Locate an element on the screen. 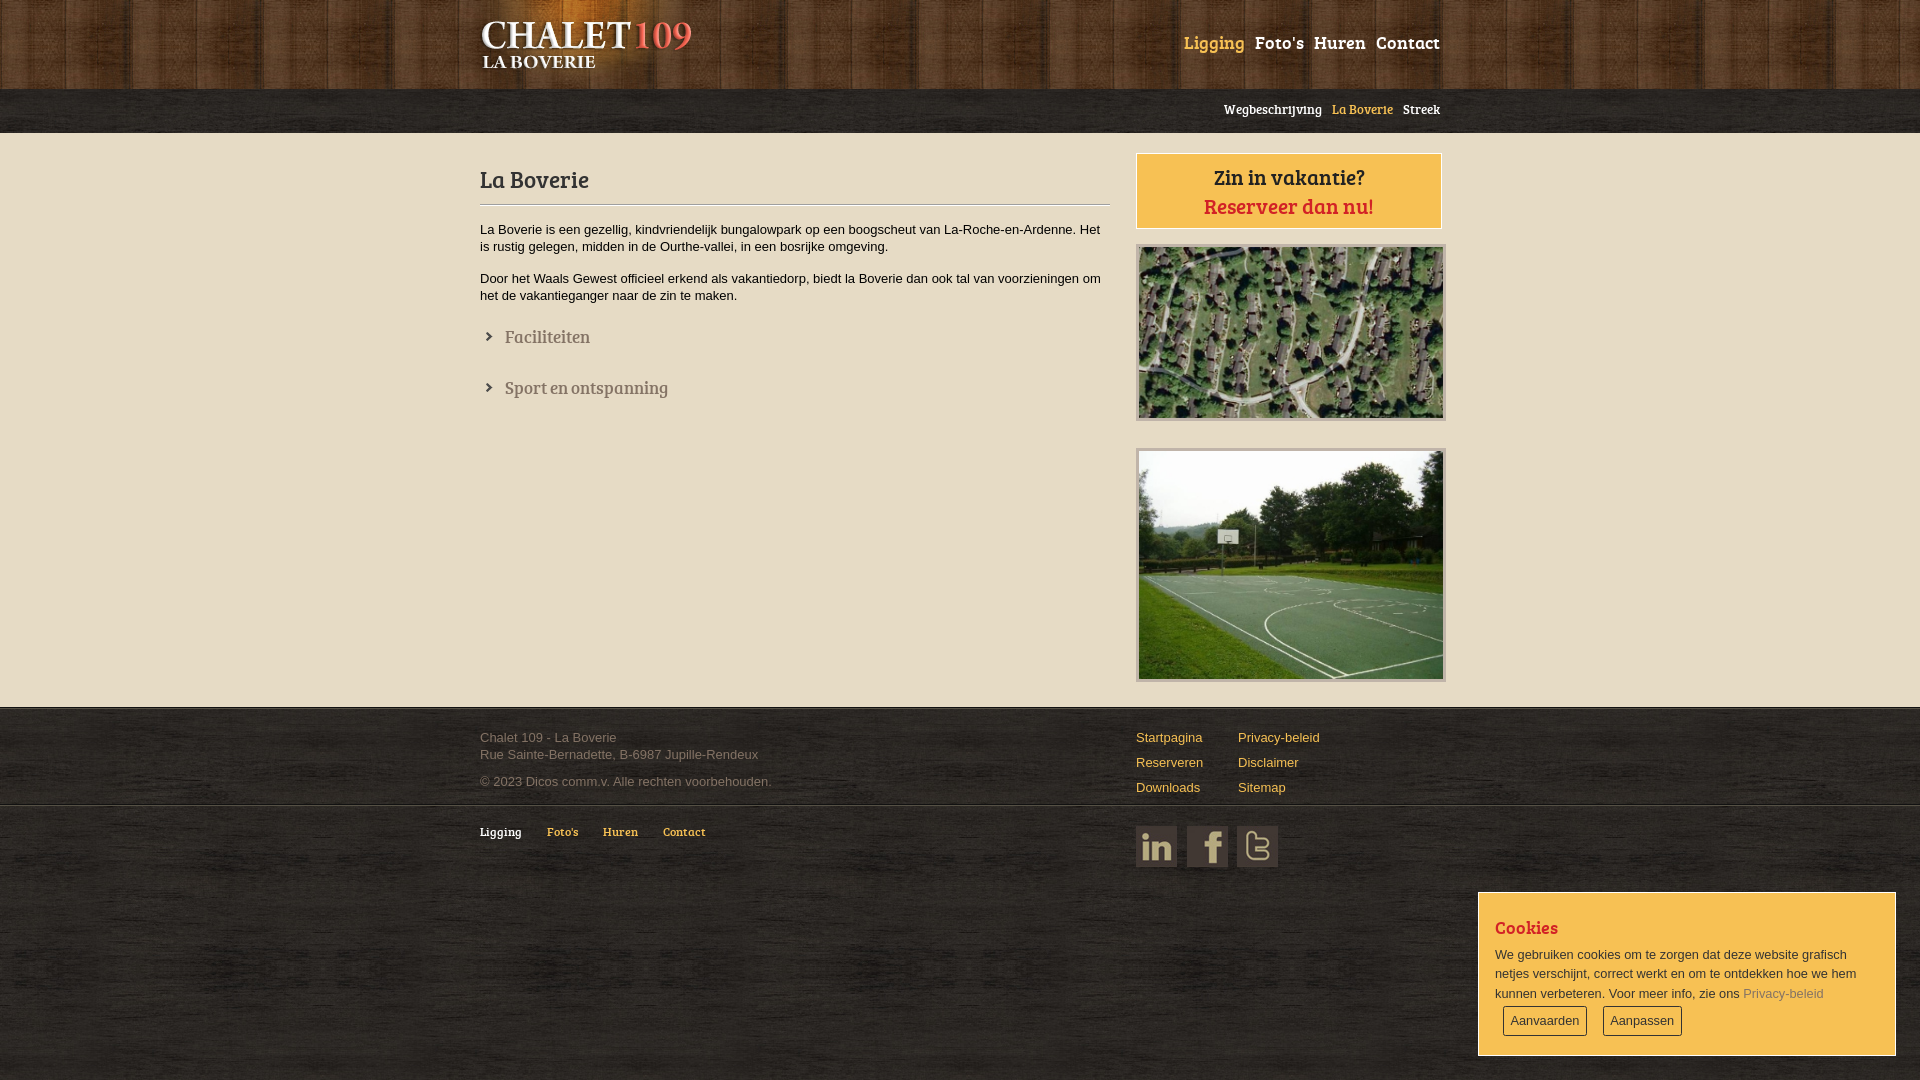 Image resolution: width=1920 pixels, height=1080 pixels. Contact is located at coordinates (1403, 40).